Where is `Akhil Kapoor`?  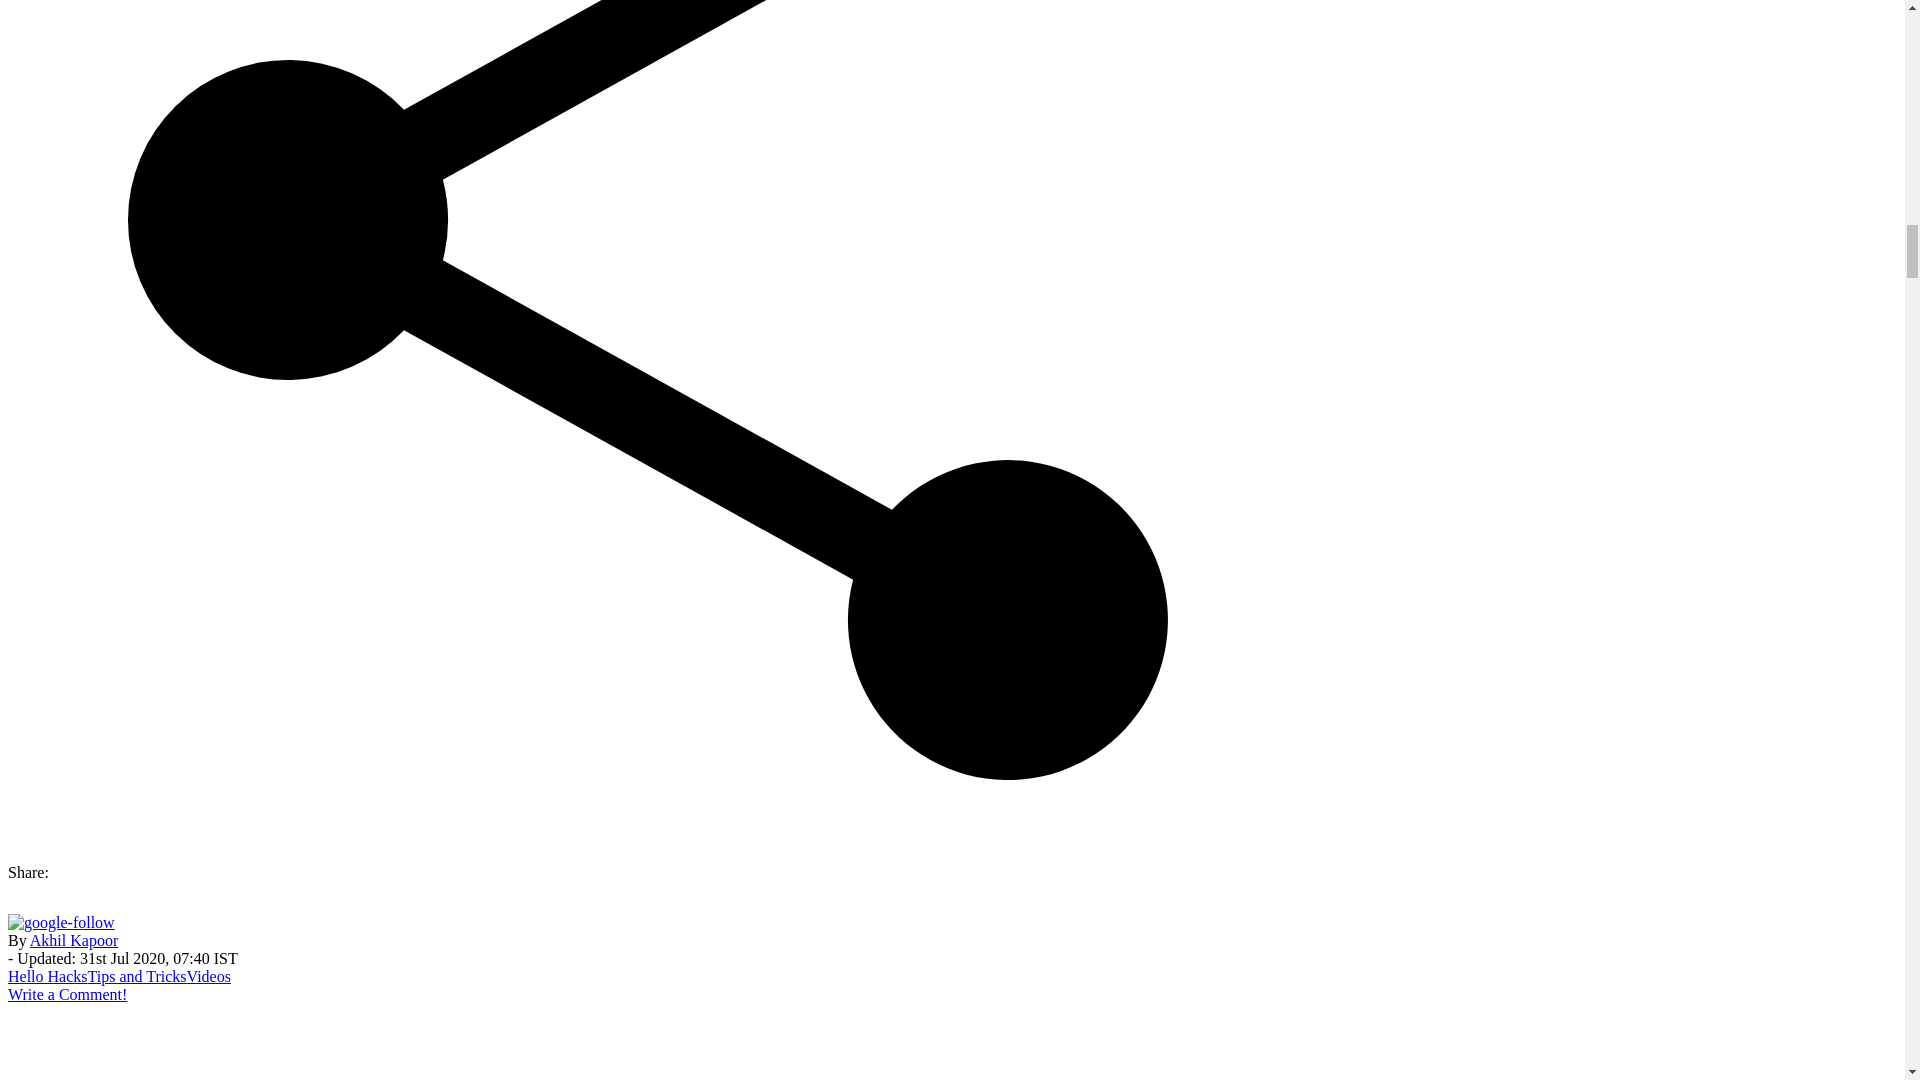
Akhil Kapoor is located at coordinates (74, 940).